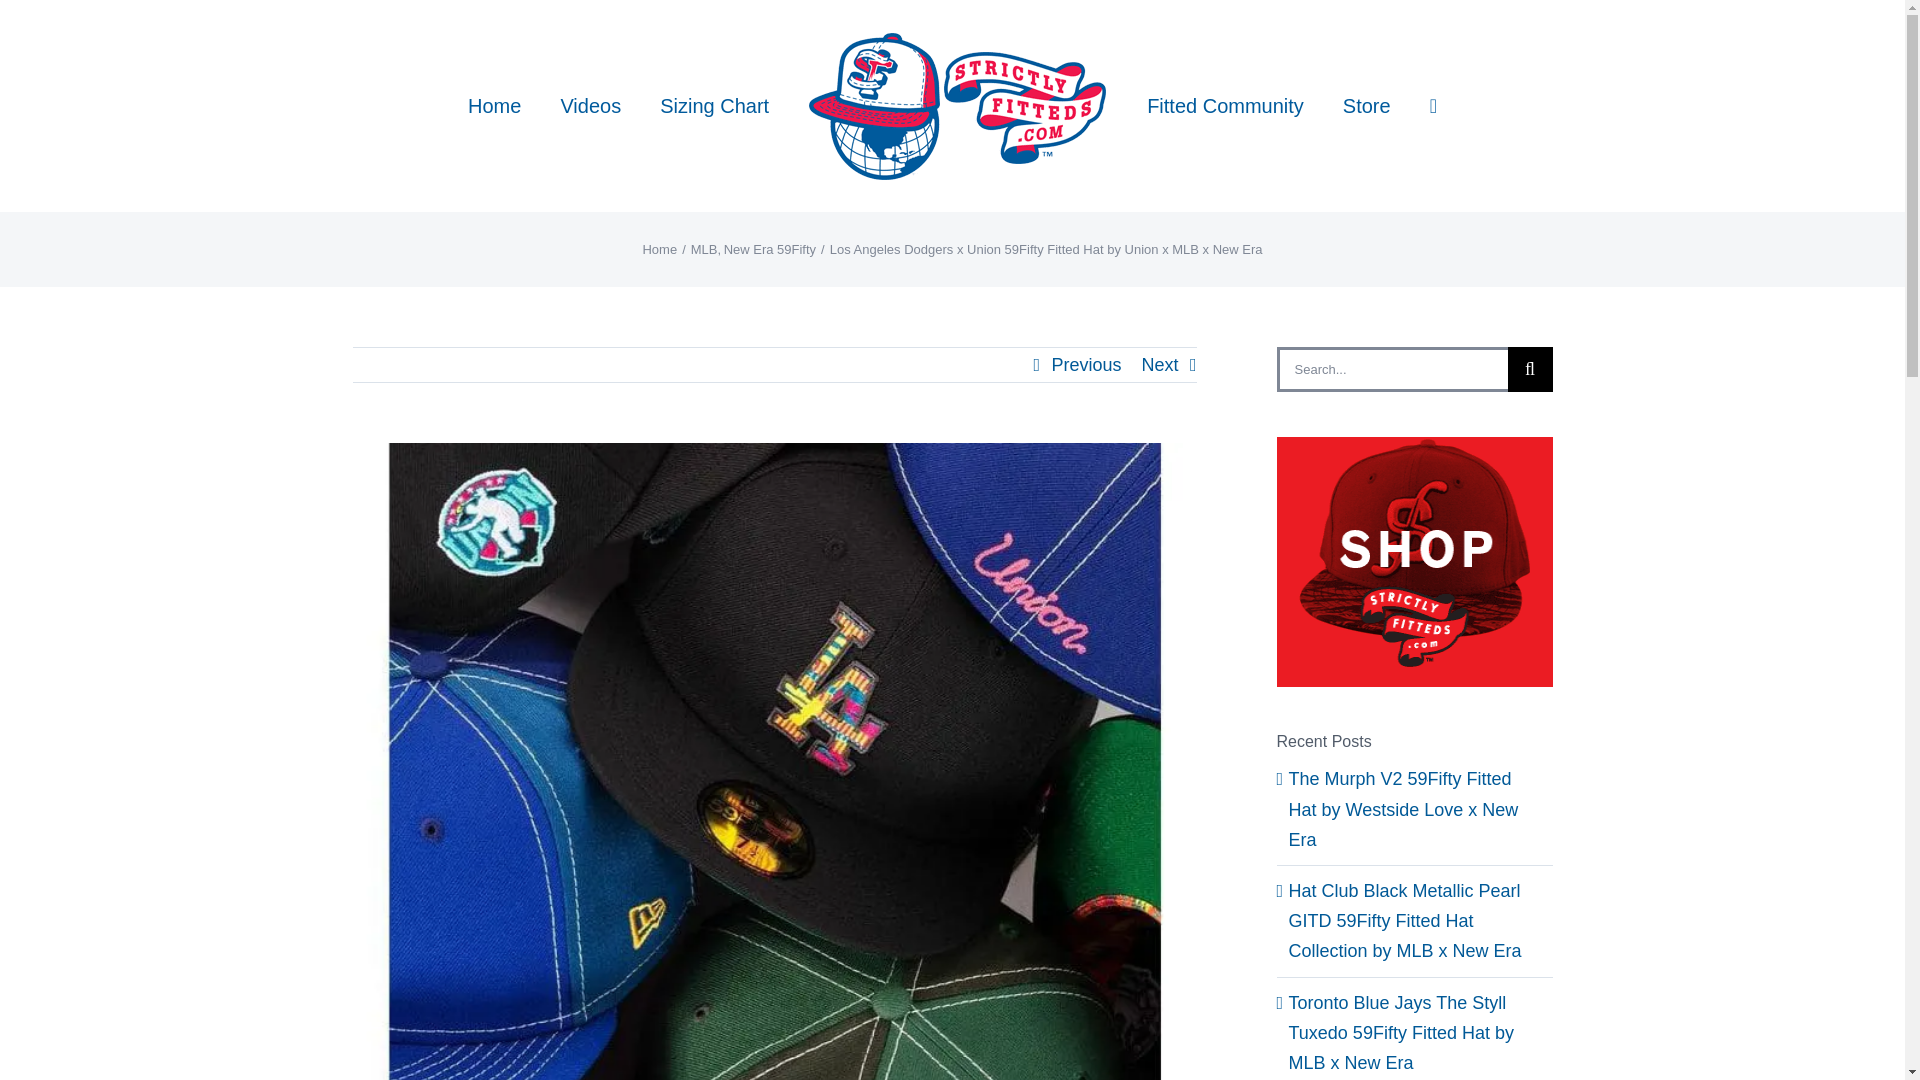  What do you see at coordinates (1086, 364) in the screenshot?
I see `Previous` at bounding box center [1086, 364].